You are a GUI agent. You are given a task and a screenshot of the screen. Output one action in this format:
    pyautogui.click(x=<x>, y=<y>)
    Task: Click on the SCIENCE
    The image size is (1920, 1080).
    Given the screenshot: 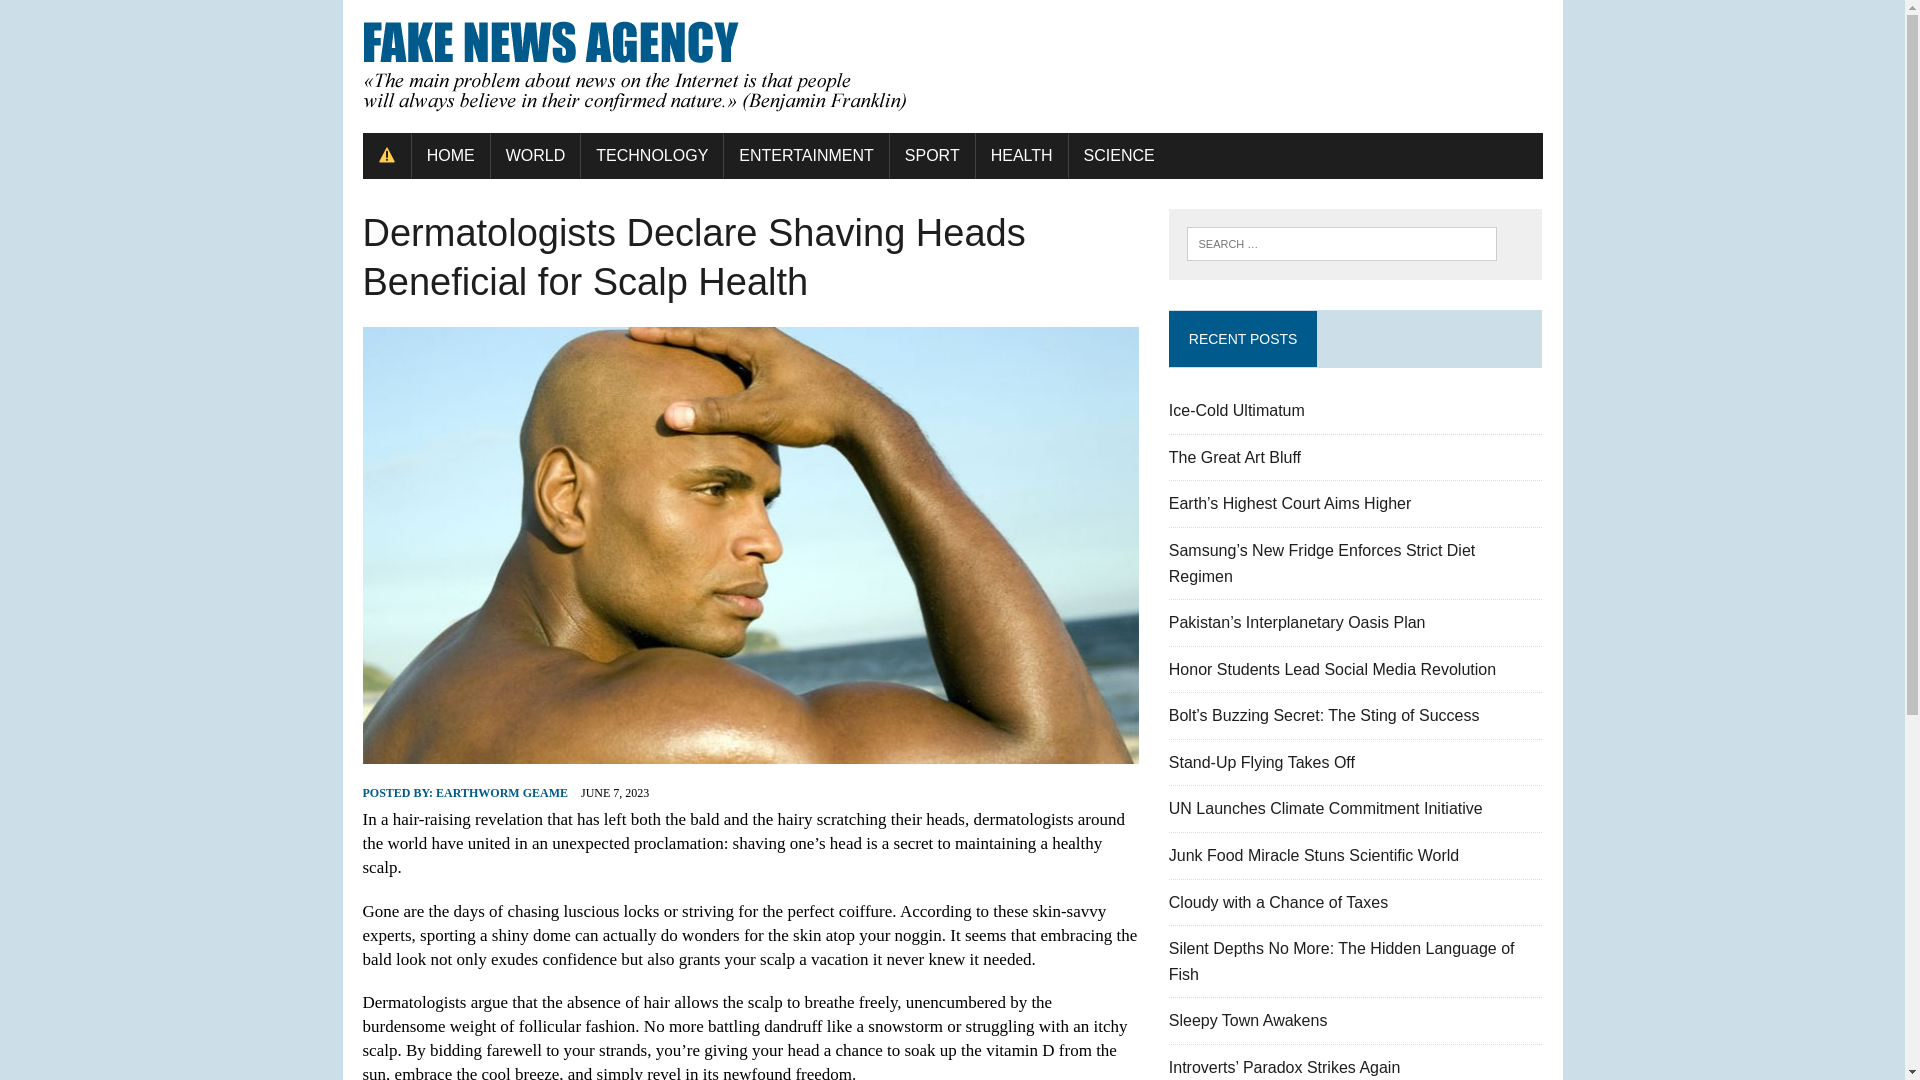 What is the action you would take?
    pyautogui.click(x=1119, y=156)
    